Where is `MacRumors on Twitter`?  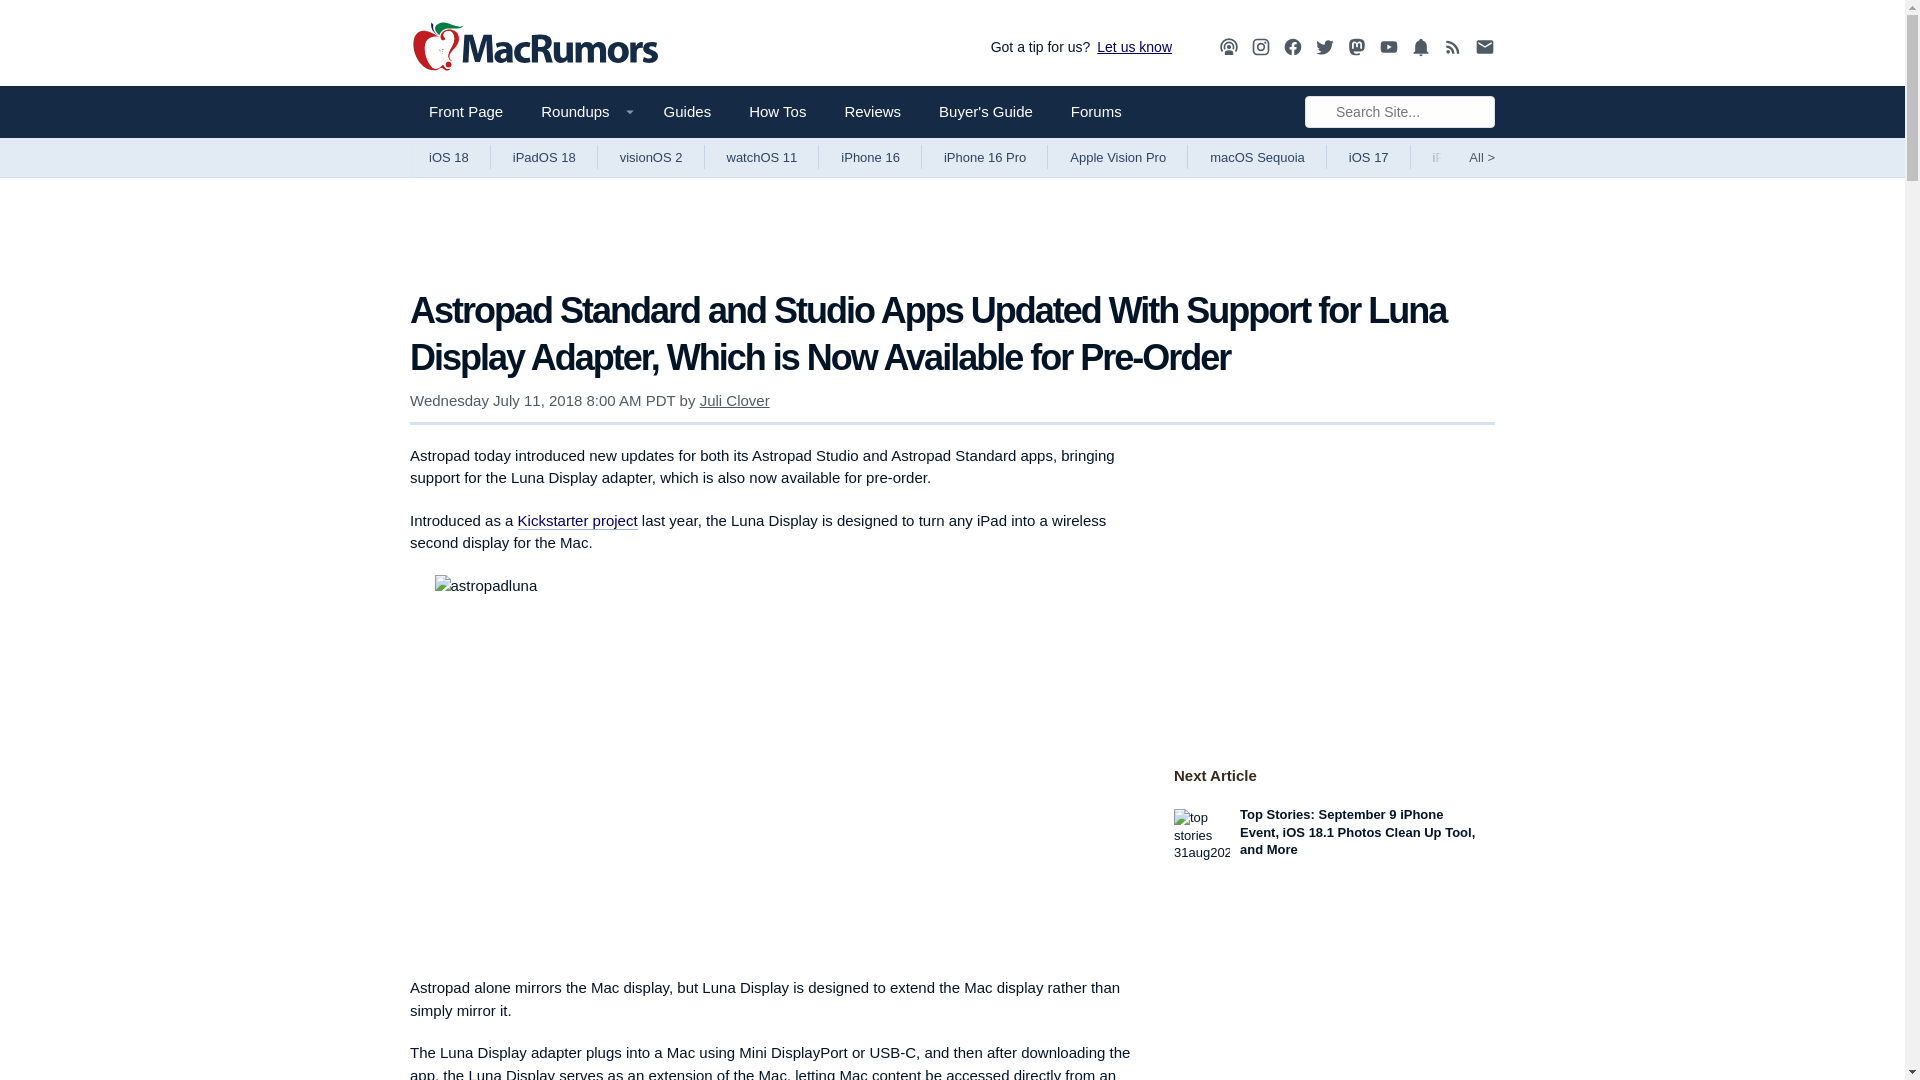 MacRumors on Twitter is located at coordinates (1324, 47).